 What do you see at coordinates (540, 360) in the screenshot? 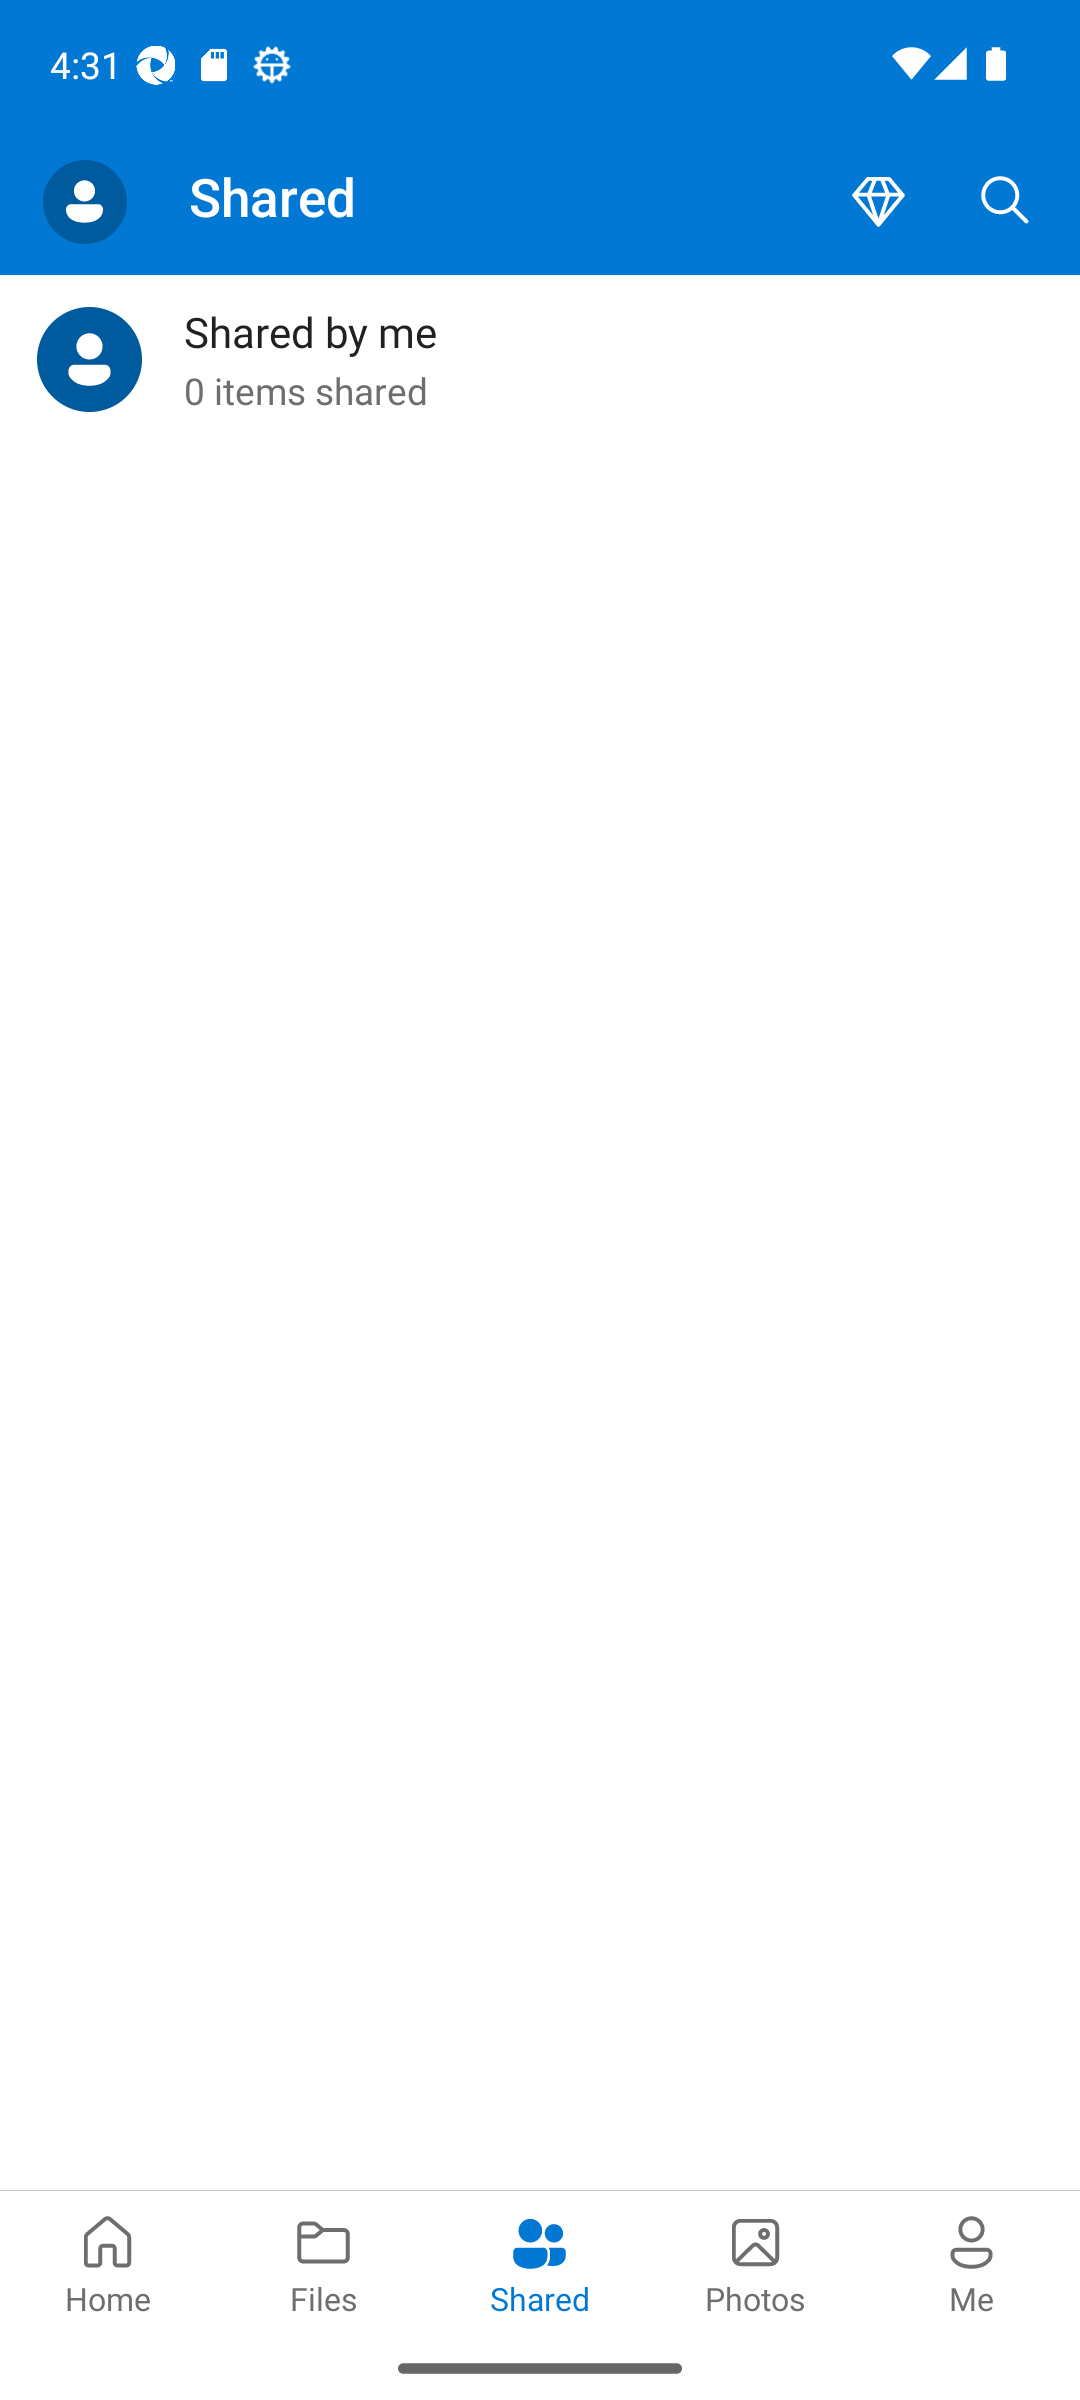
I see `0 Shared by me 0 items shared` at bounding box center [540, 360].